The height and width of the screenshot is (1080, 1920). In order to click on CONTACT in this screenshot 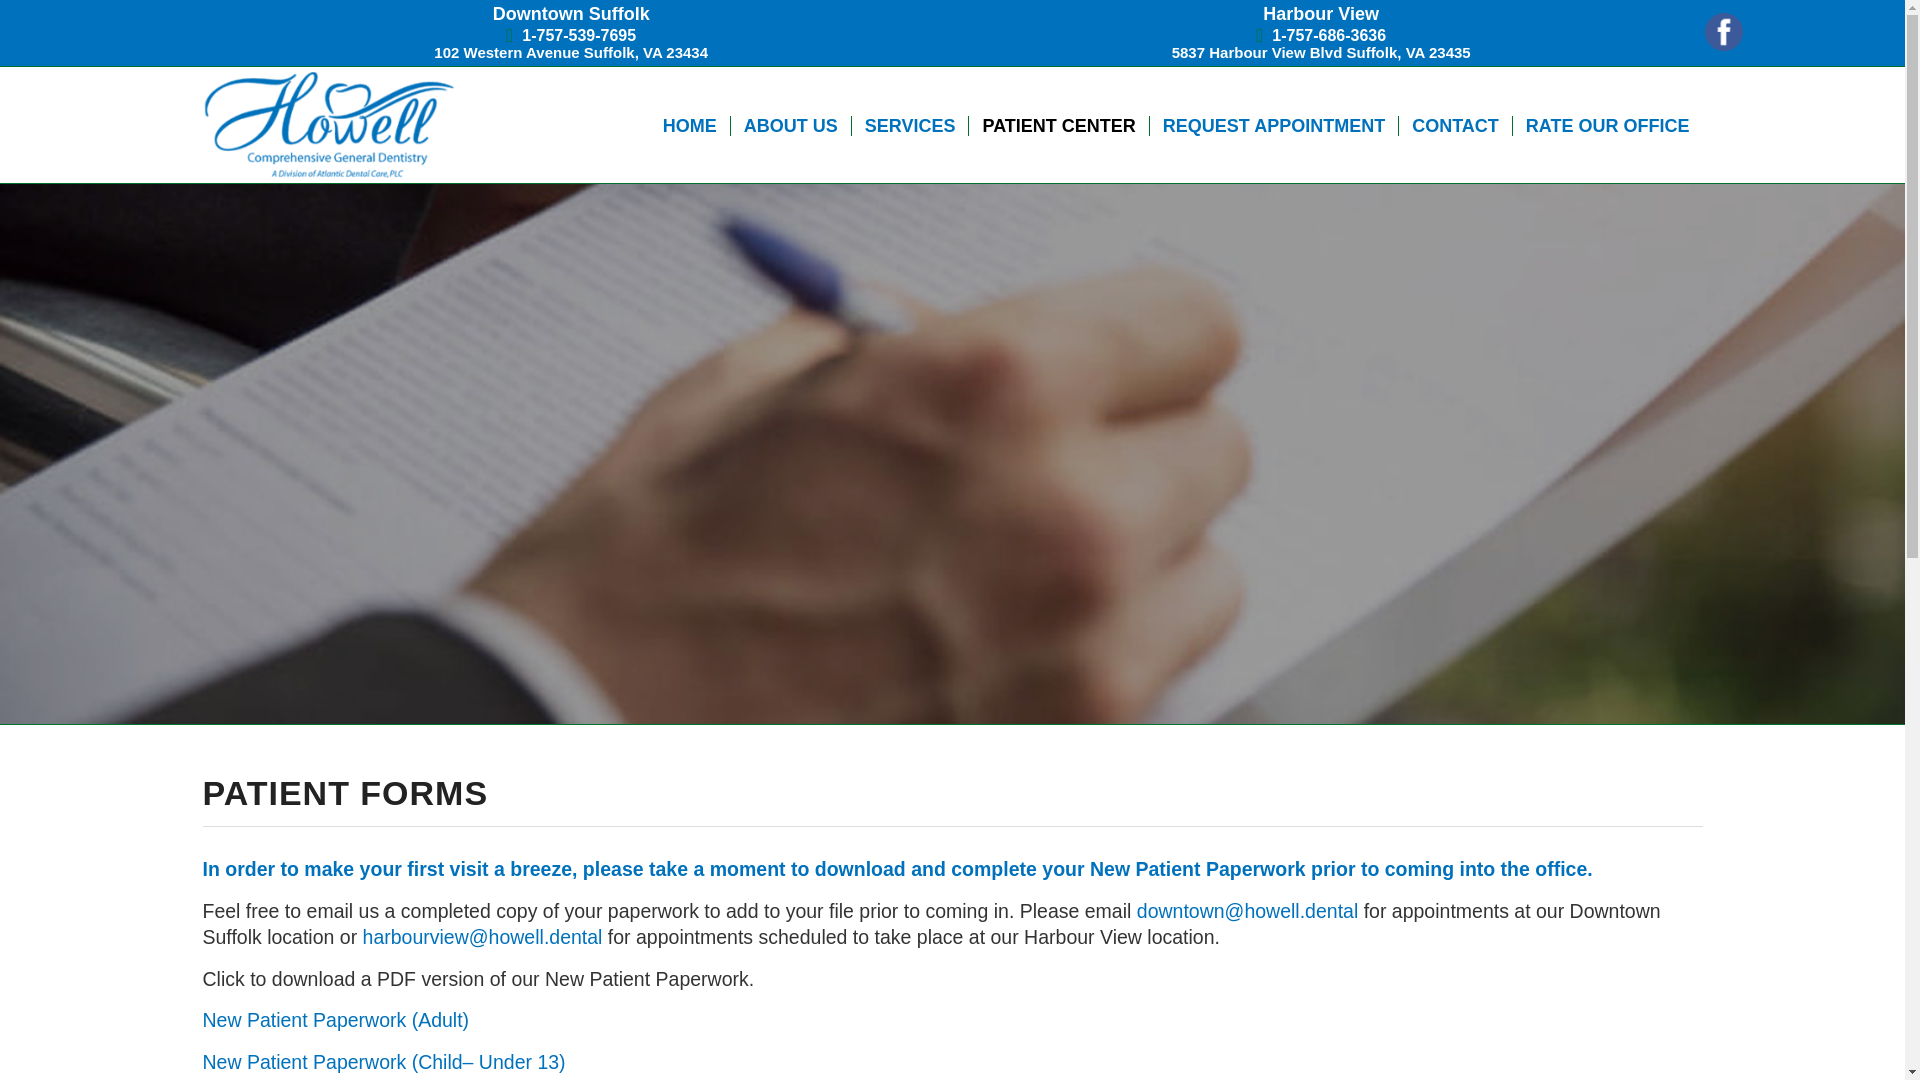, I will do `click(1454, 124)`.